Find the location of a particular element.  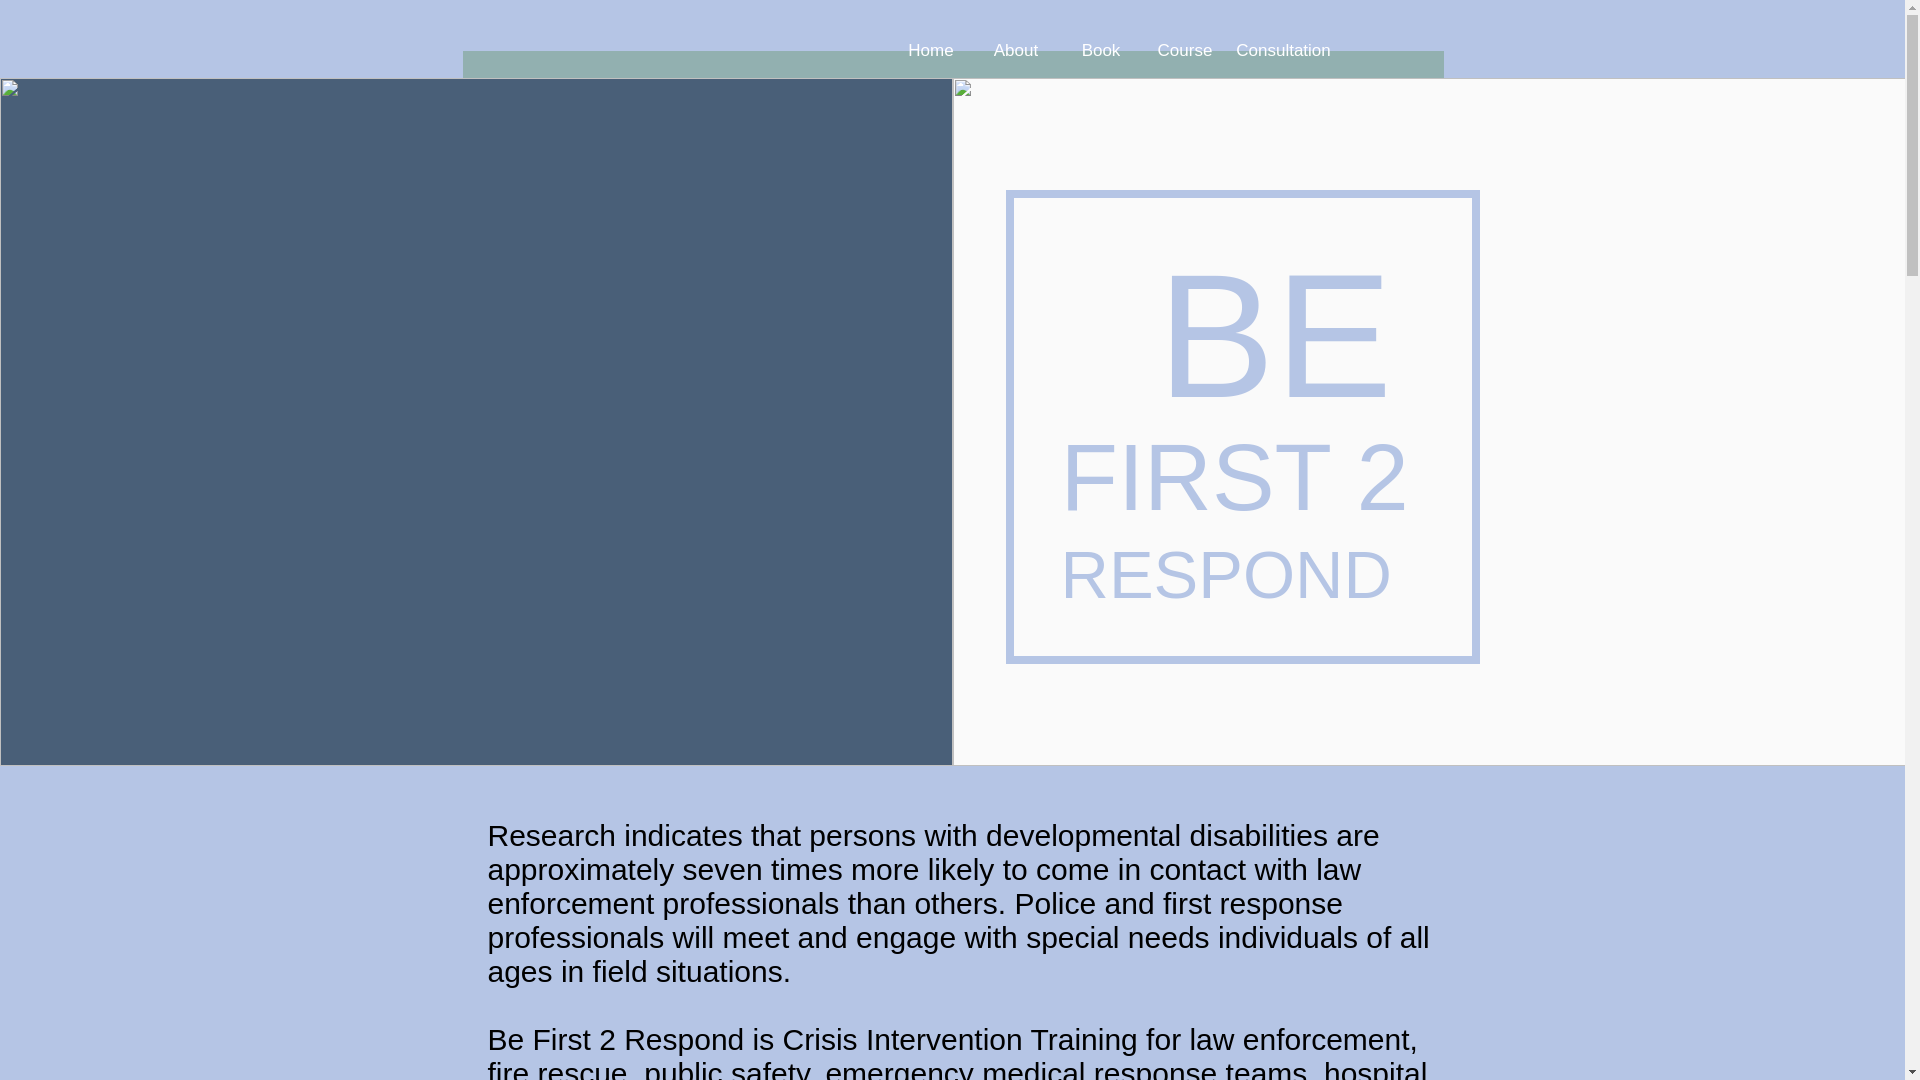

About is located at coordinates (1016, 51).